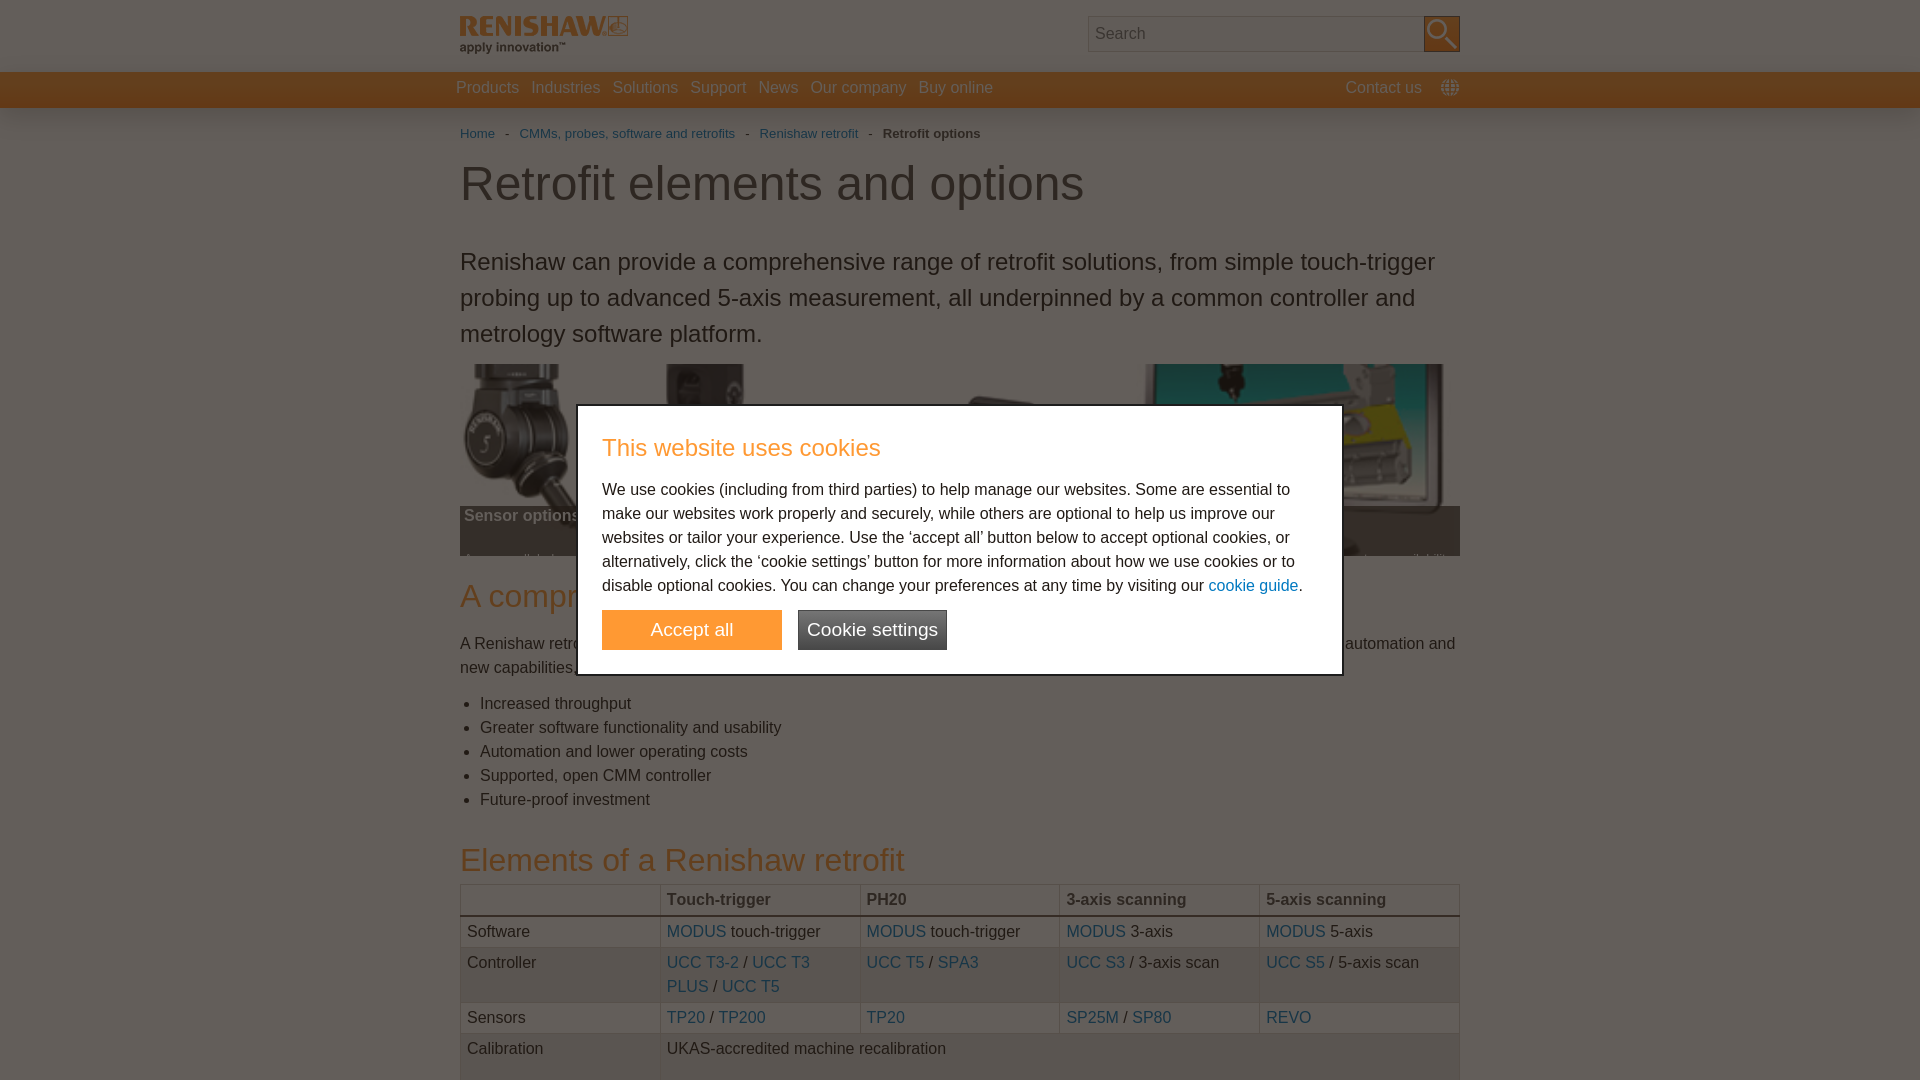 Image resolution: width=1920 pixels, height=1080 pixels. What do you see at coordinates (565, 90) in the screenshot?
I see `Industries` at bounding box center [565, 90].